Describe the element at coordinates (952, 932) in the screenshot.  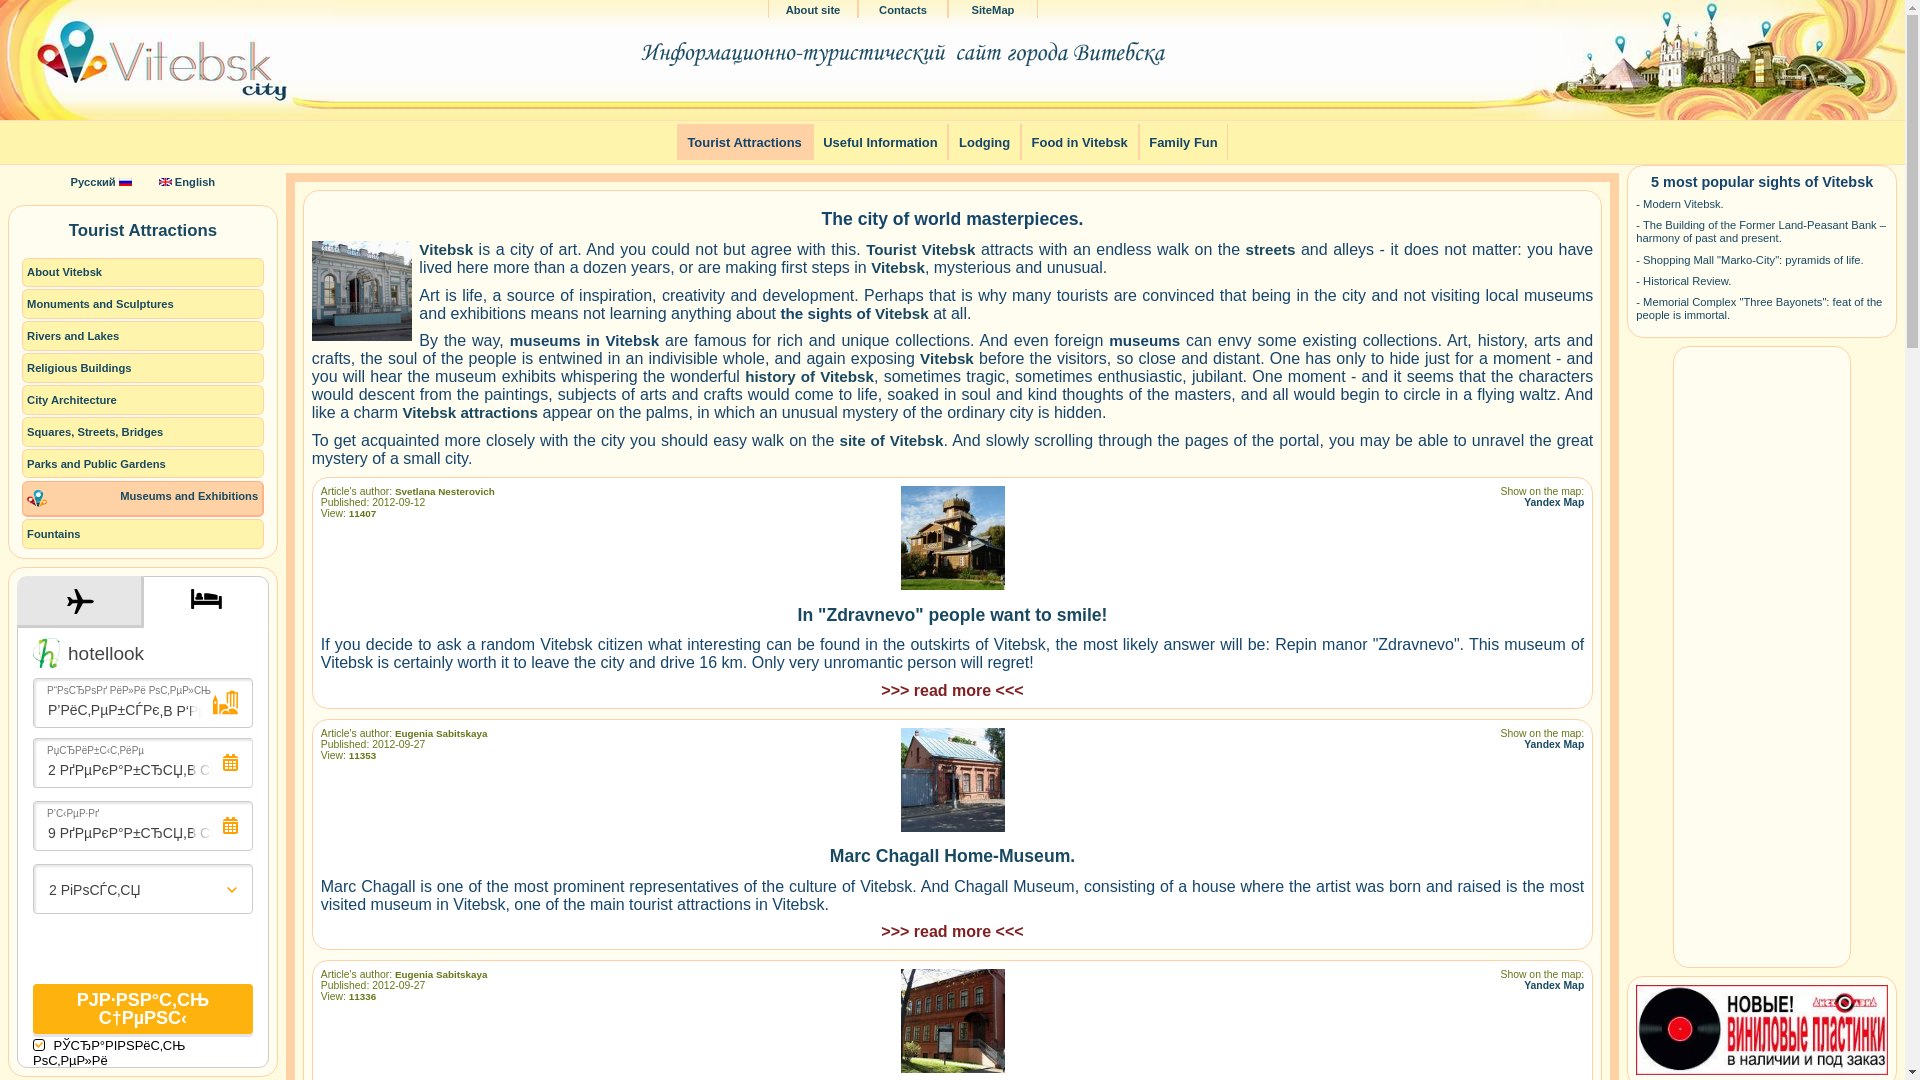
I see `>>> read more <<<` at that location.